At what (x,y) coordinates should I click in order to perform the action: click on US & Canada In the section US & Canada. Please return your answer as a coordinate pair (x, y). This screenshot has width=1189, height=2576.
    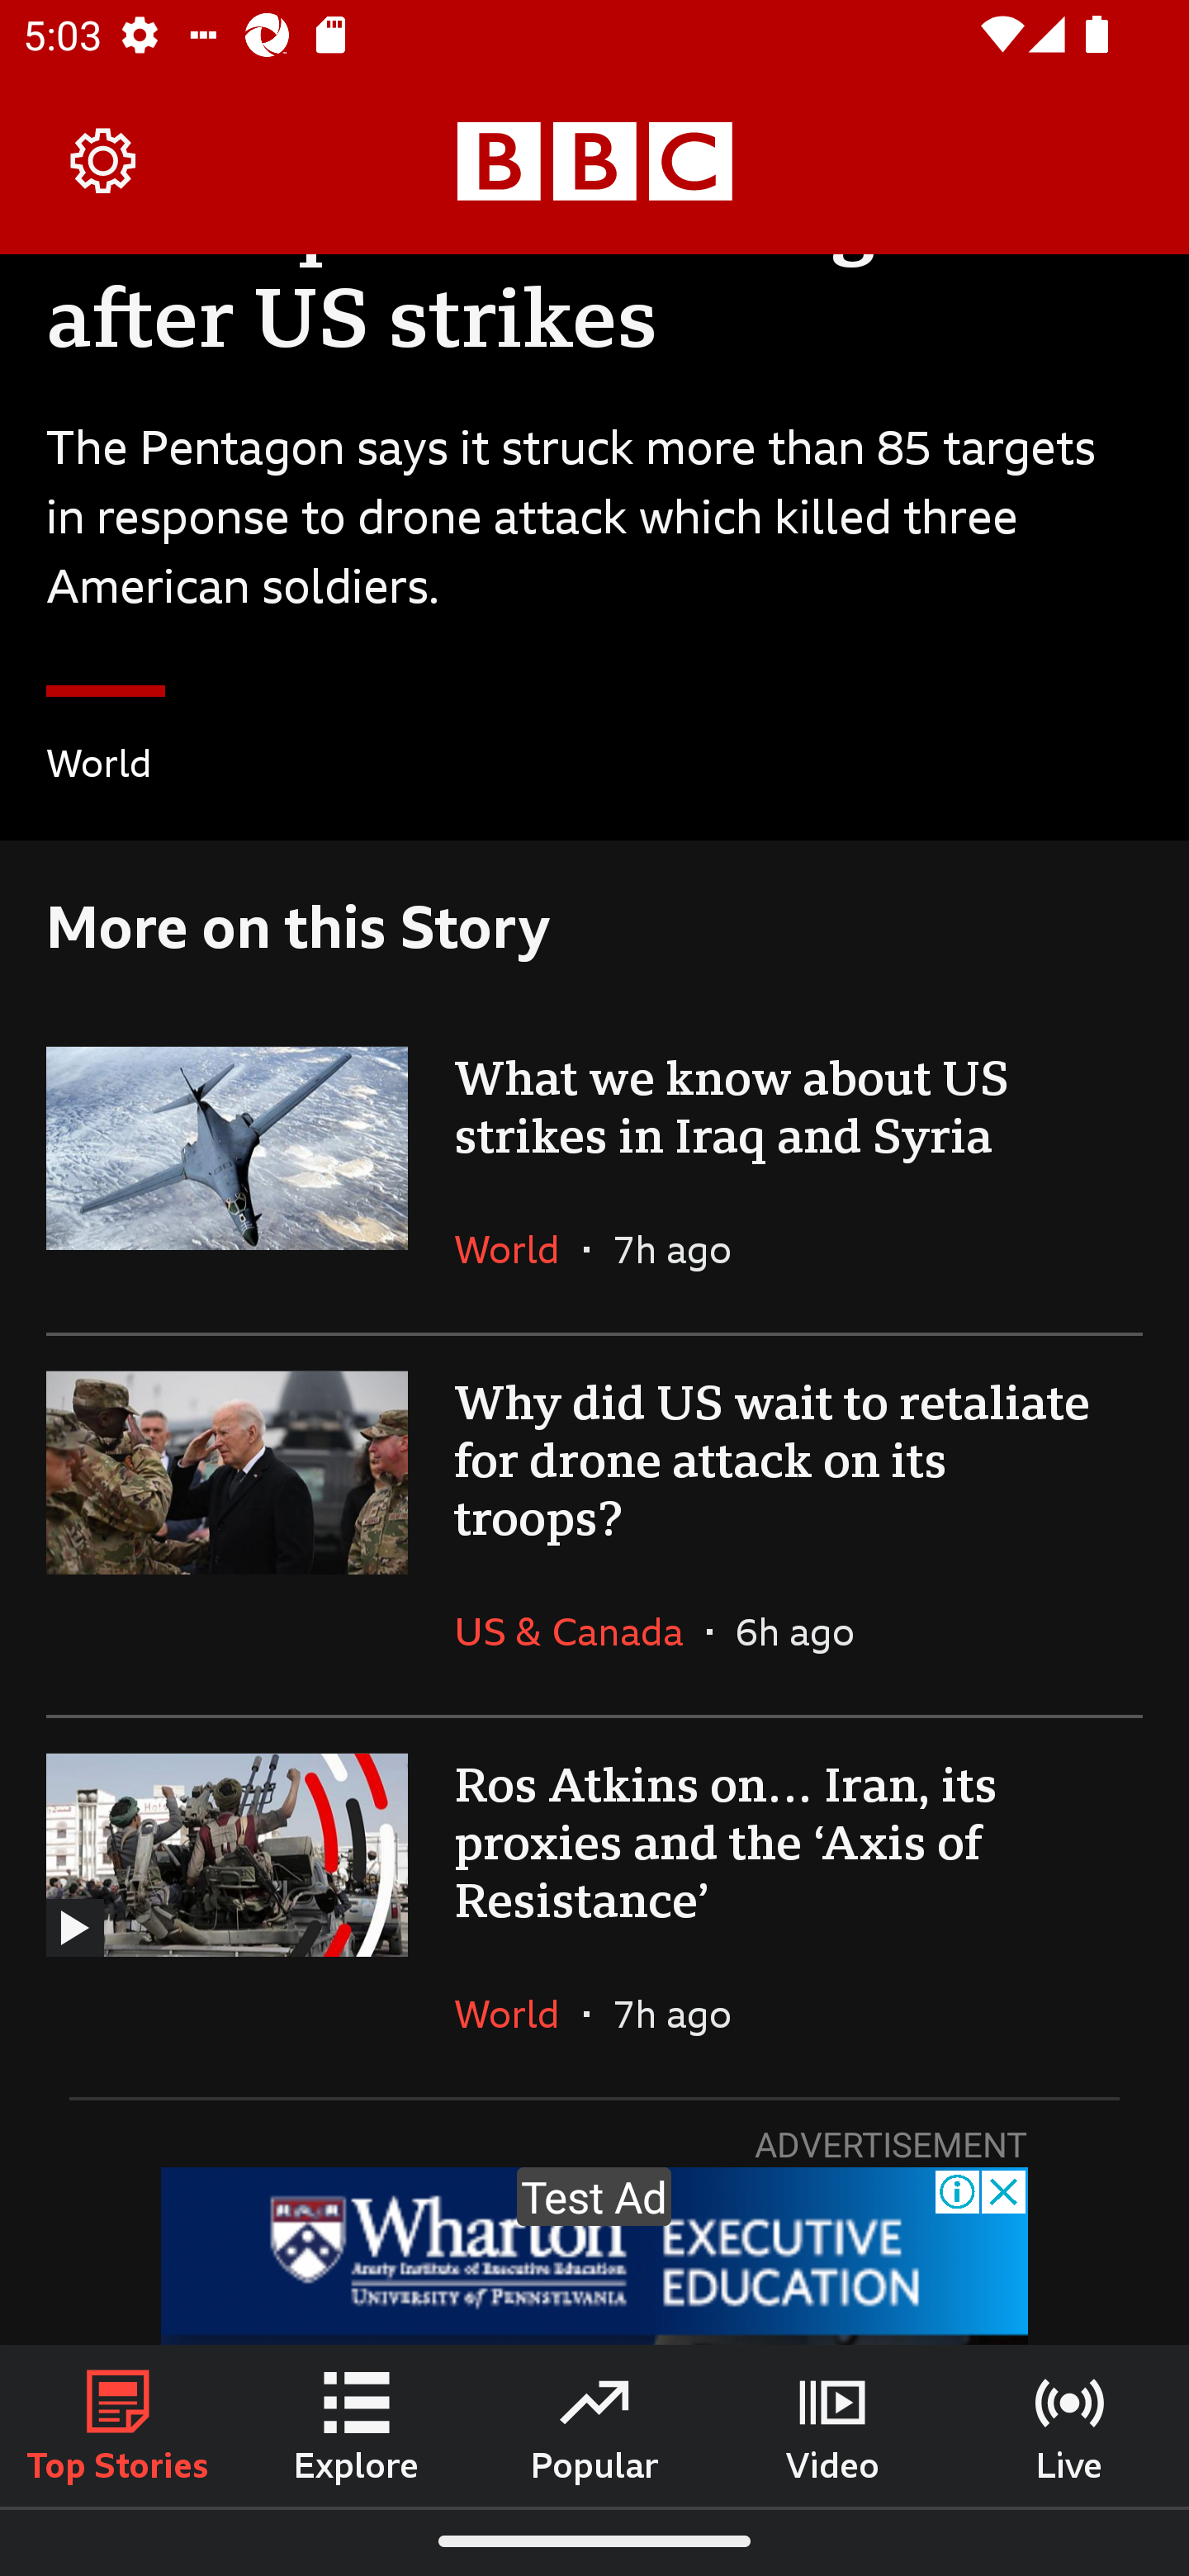
    Looking at the image, I should click on (580, 1631).